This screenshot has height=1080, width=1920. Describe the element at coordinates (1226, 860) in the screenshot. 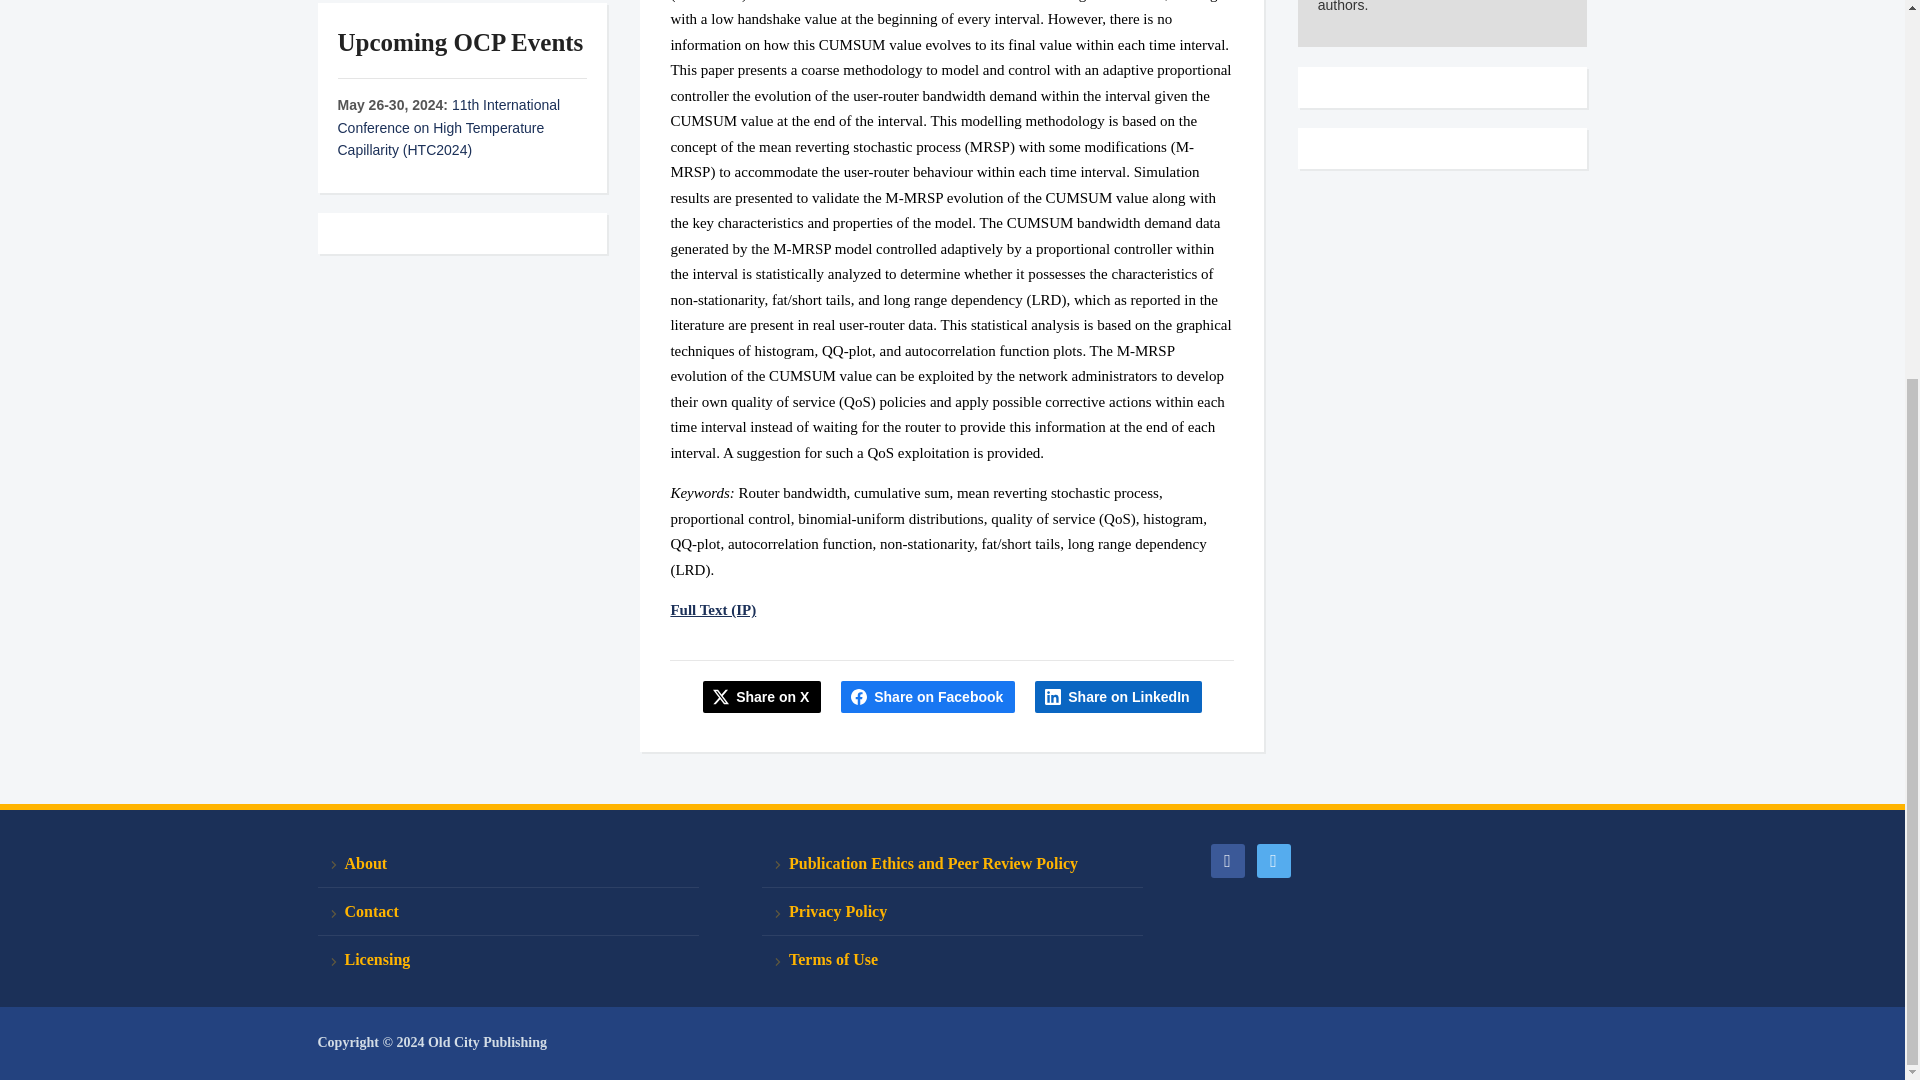

I see `facebook` at that location.